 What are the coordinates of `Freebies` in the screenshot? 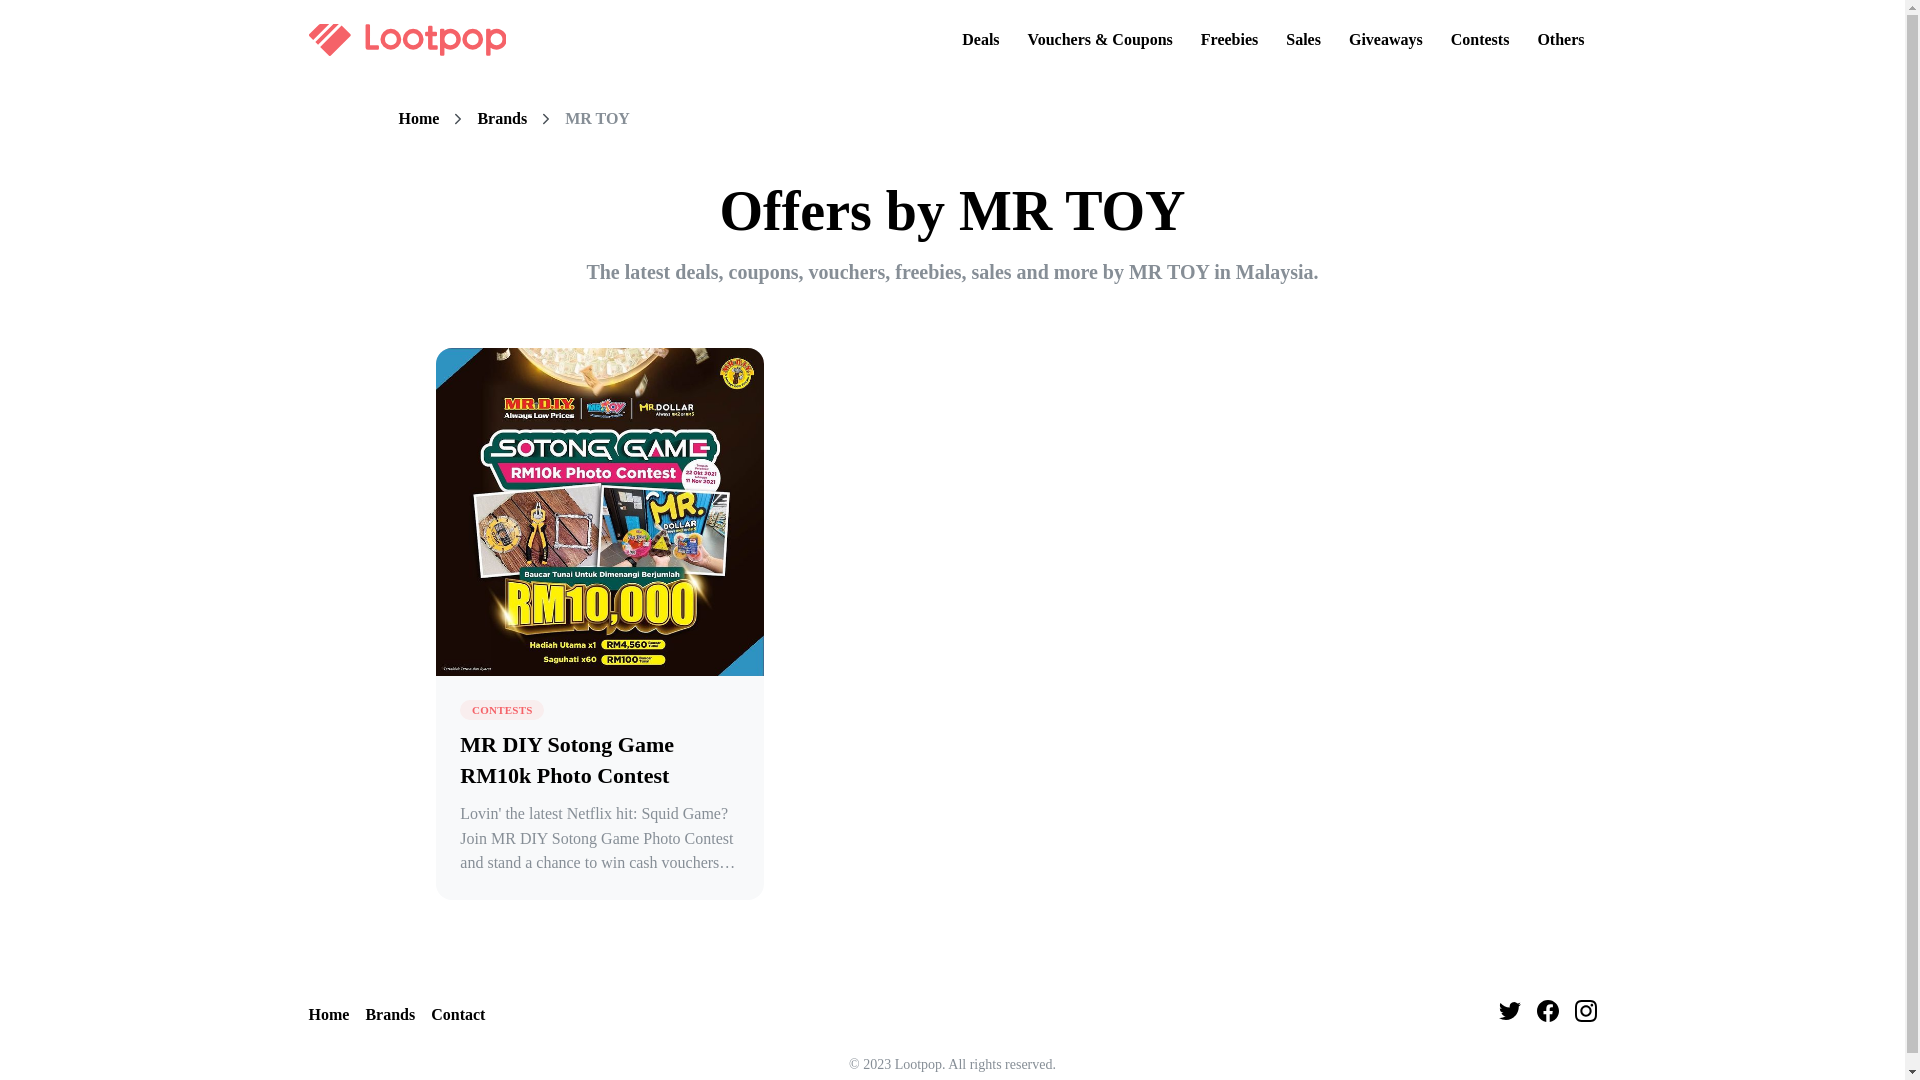 It's located at (1228, 40).